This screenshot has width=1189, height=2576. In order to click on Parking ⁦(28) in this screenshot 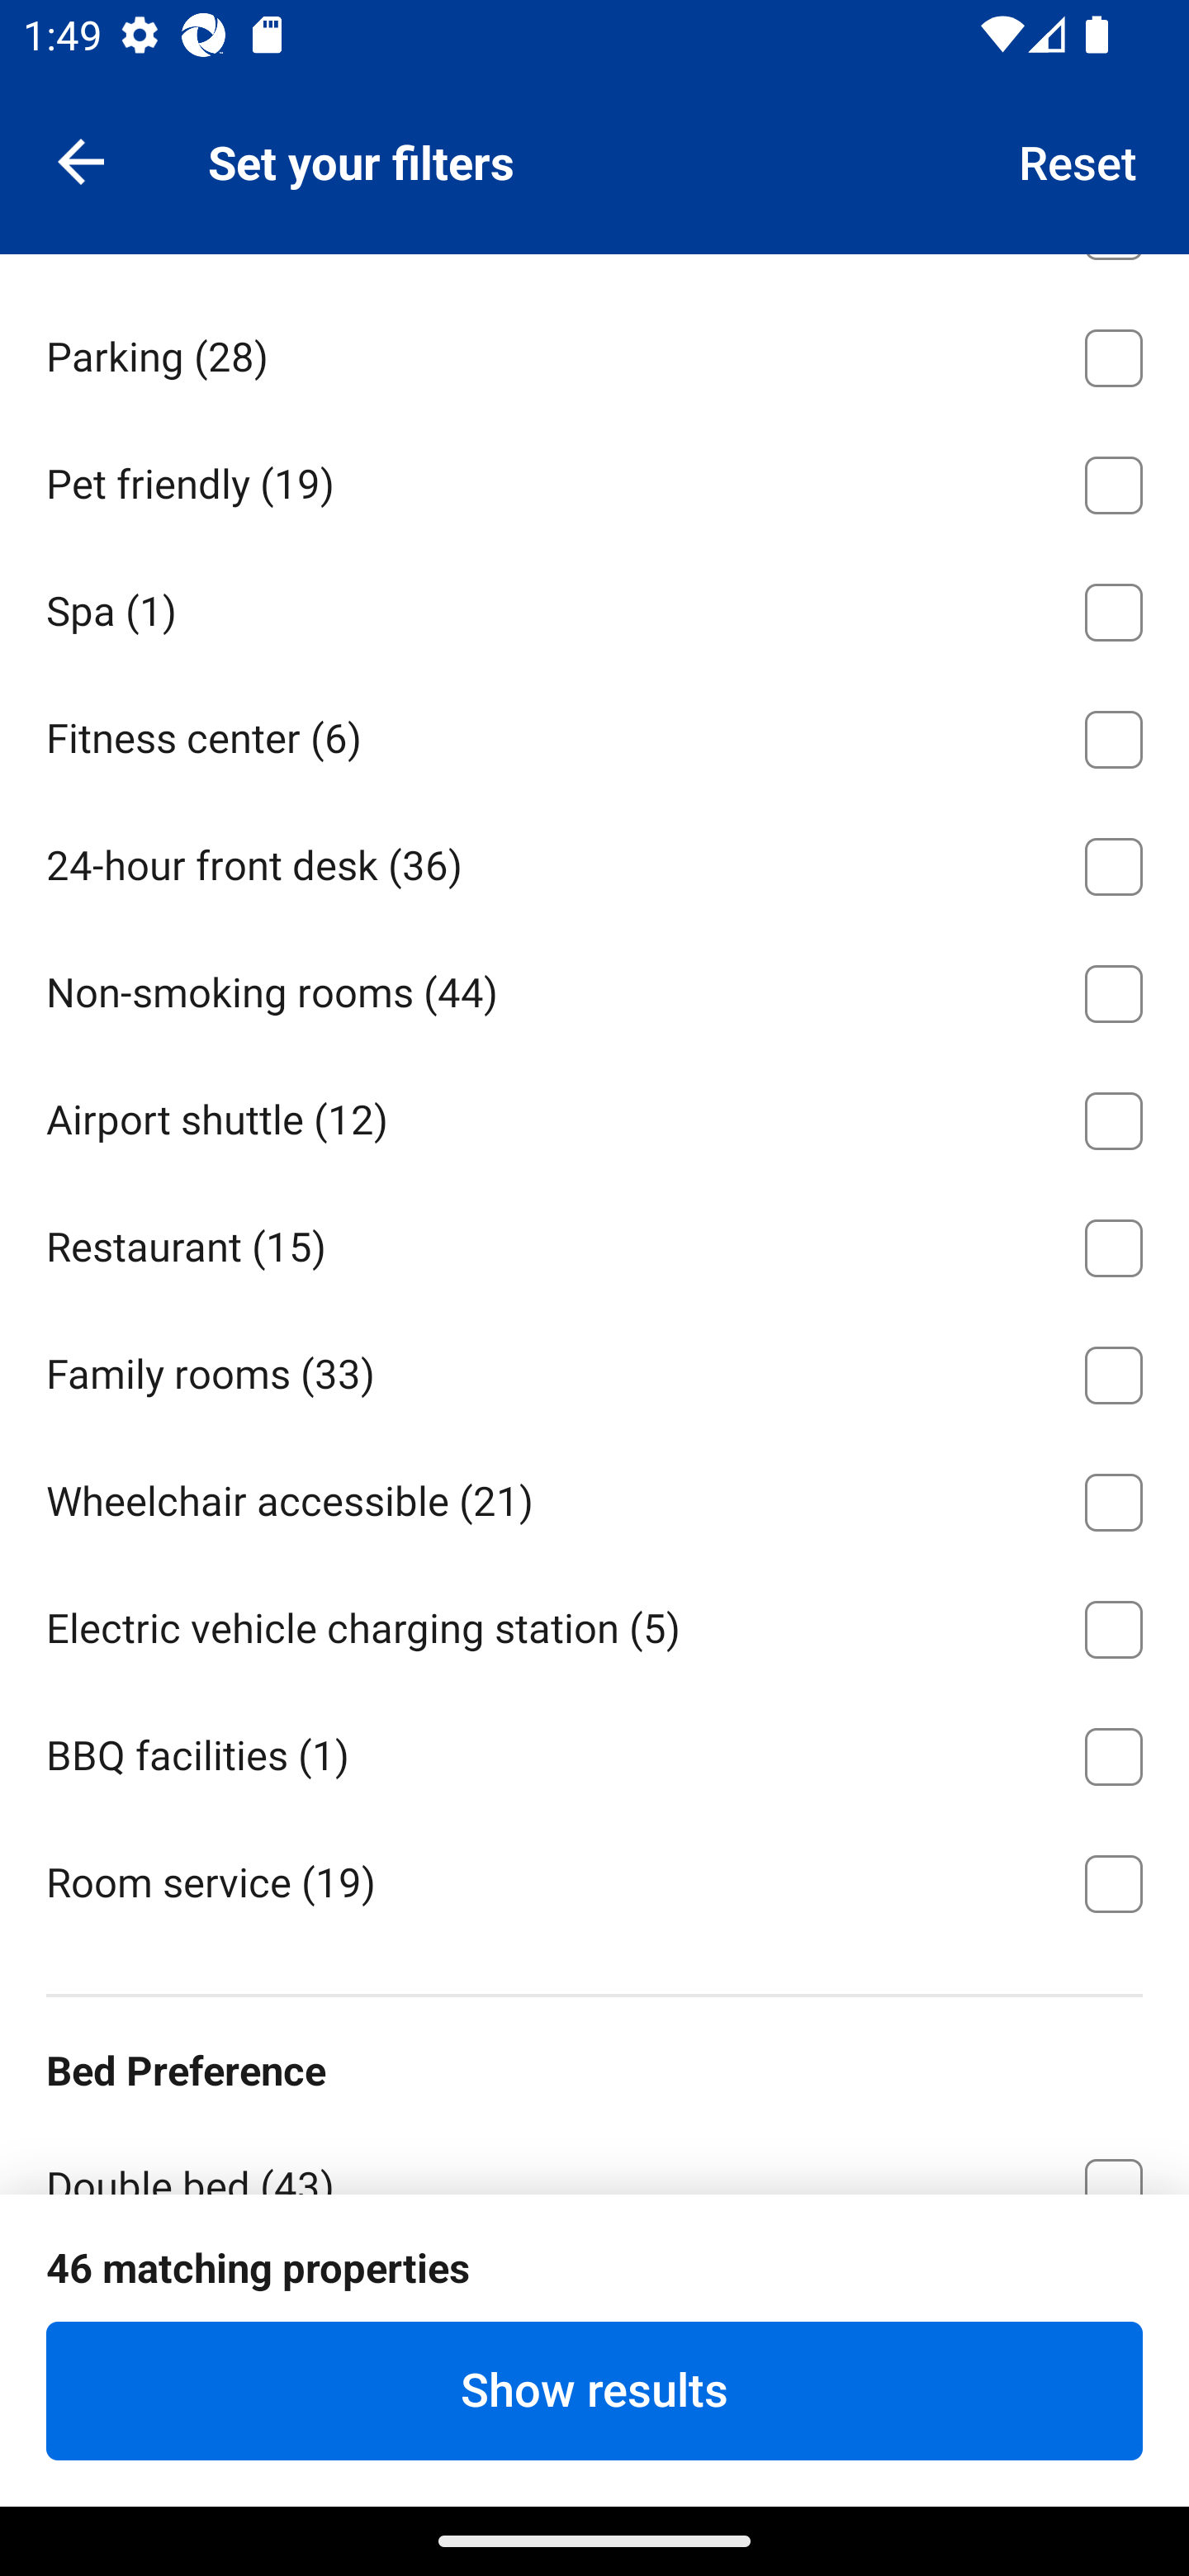, I will do `click(594, 353)`.